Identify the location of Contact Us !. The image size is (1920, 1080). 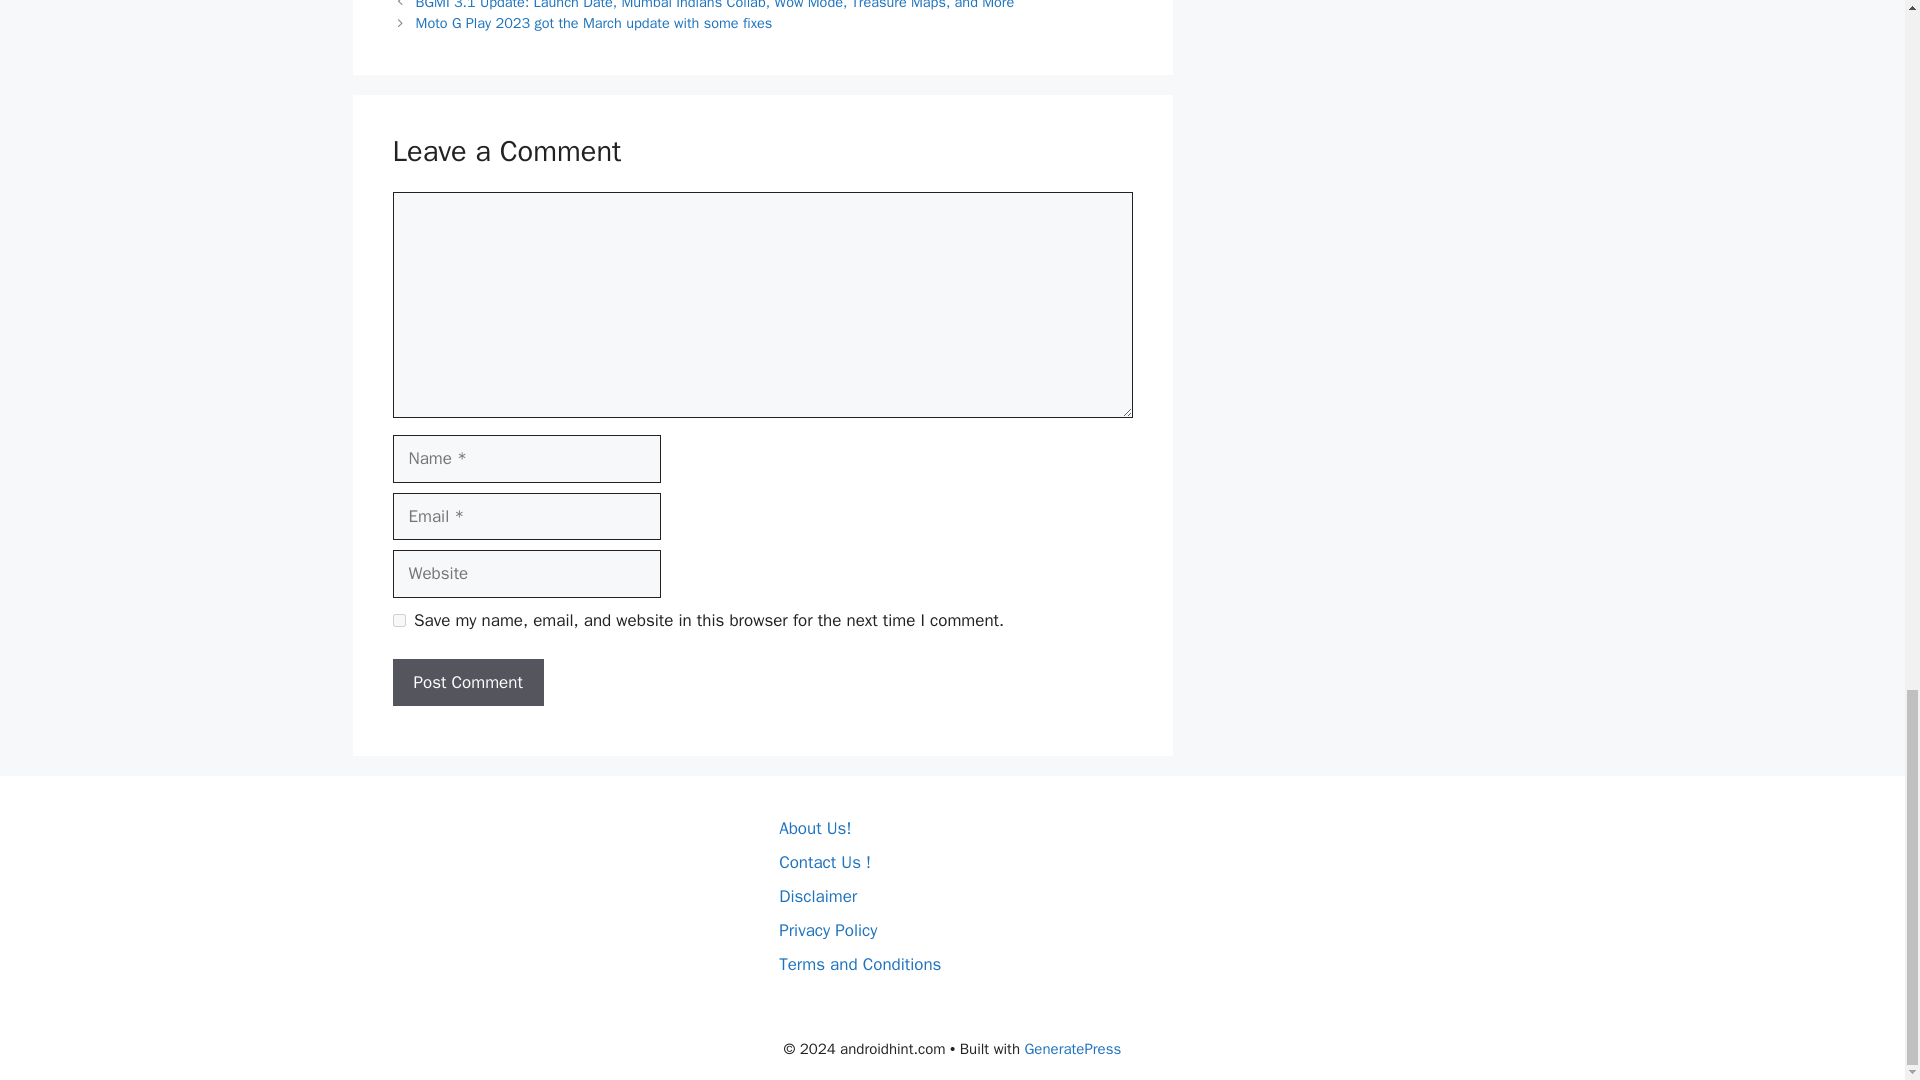
(825, 862).